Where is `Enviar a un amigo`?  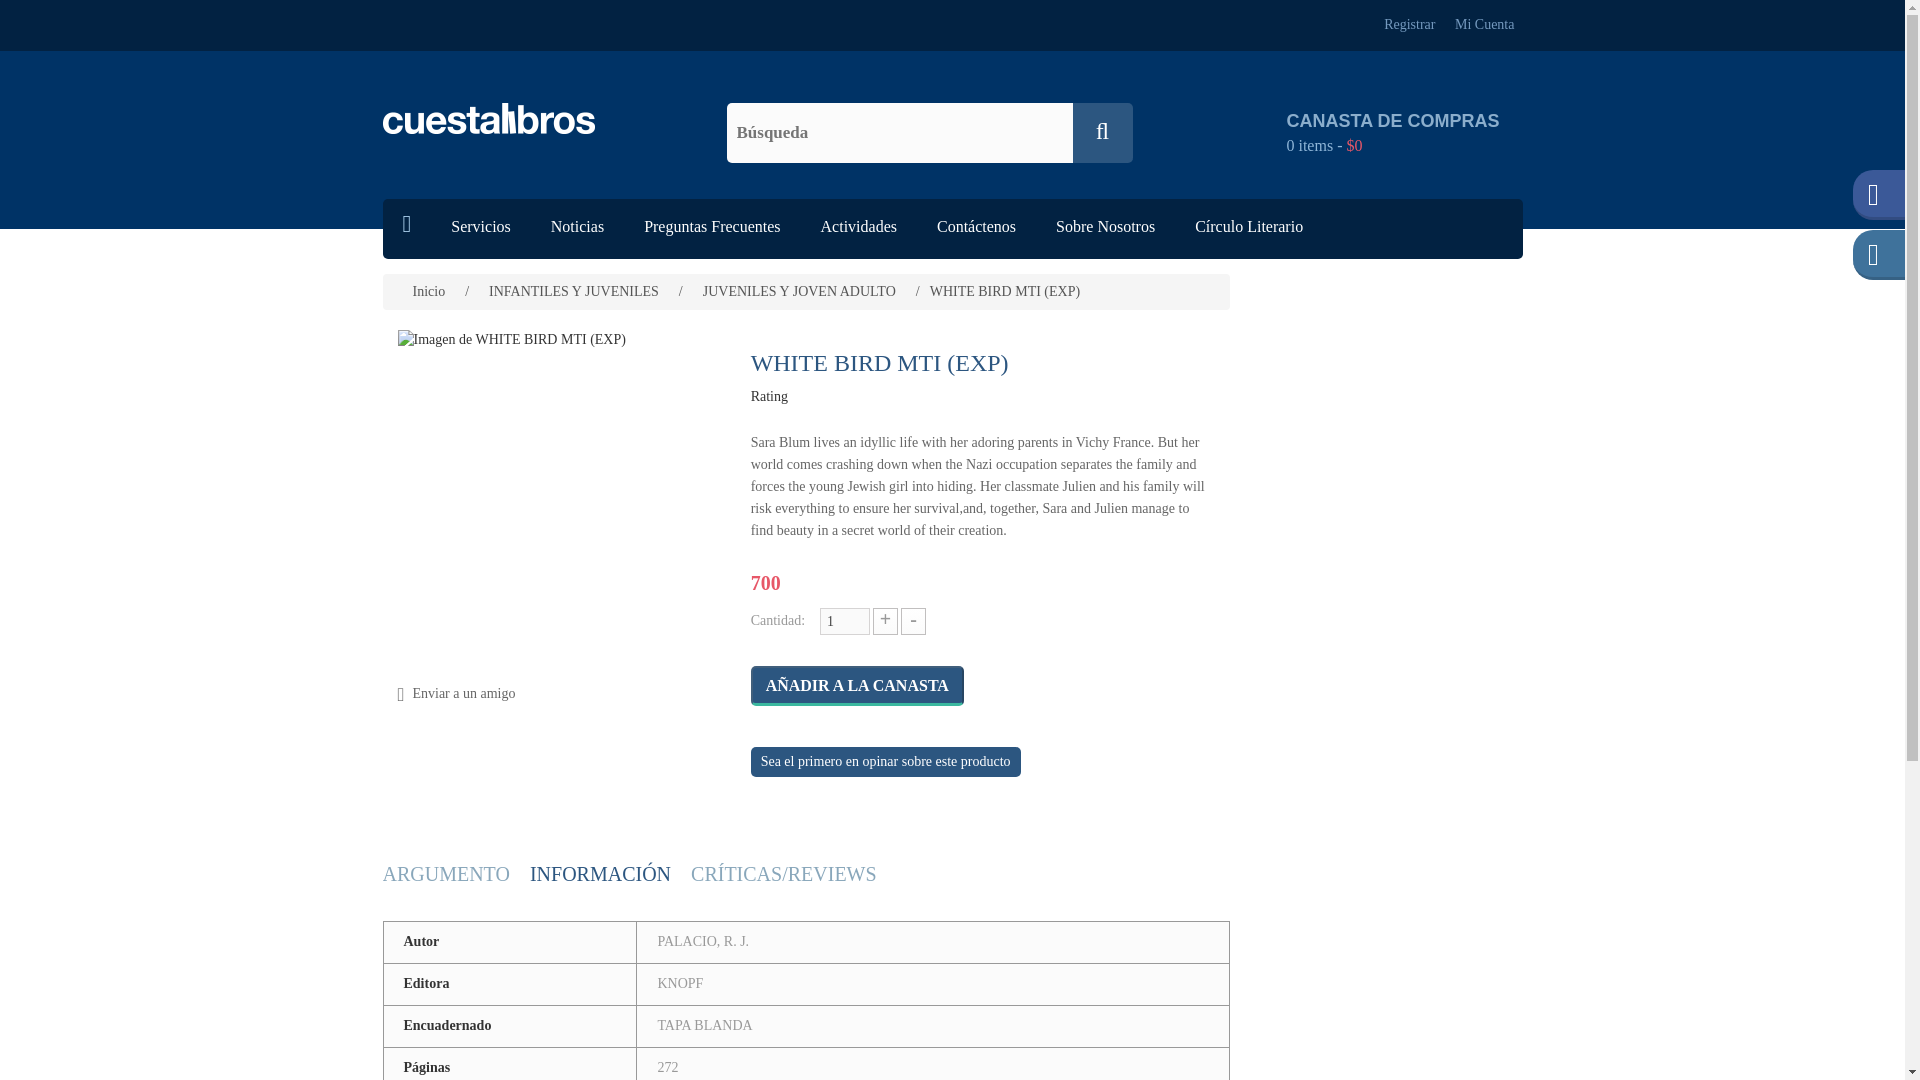
Enviar a un amigo is located at coordinates (463, 694).